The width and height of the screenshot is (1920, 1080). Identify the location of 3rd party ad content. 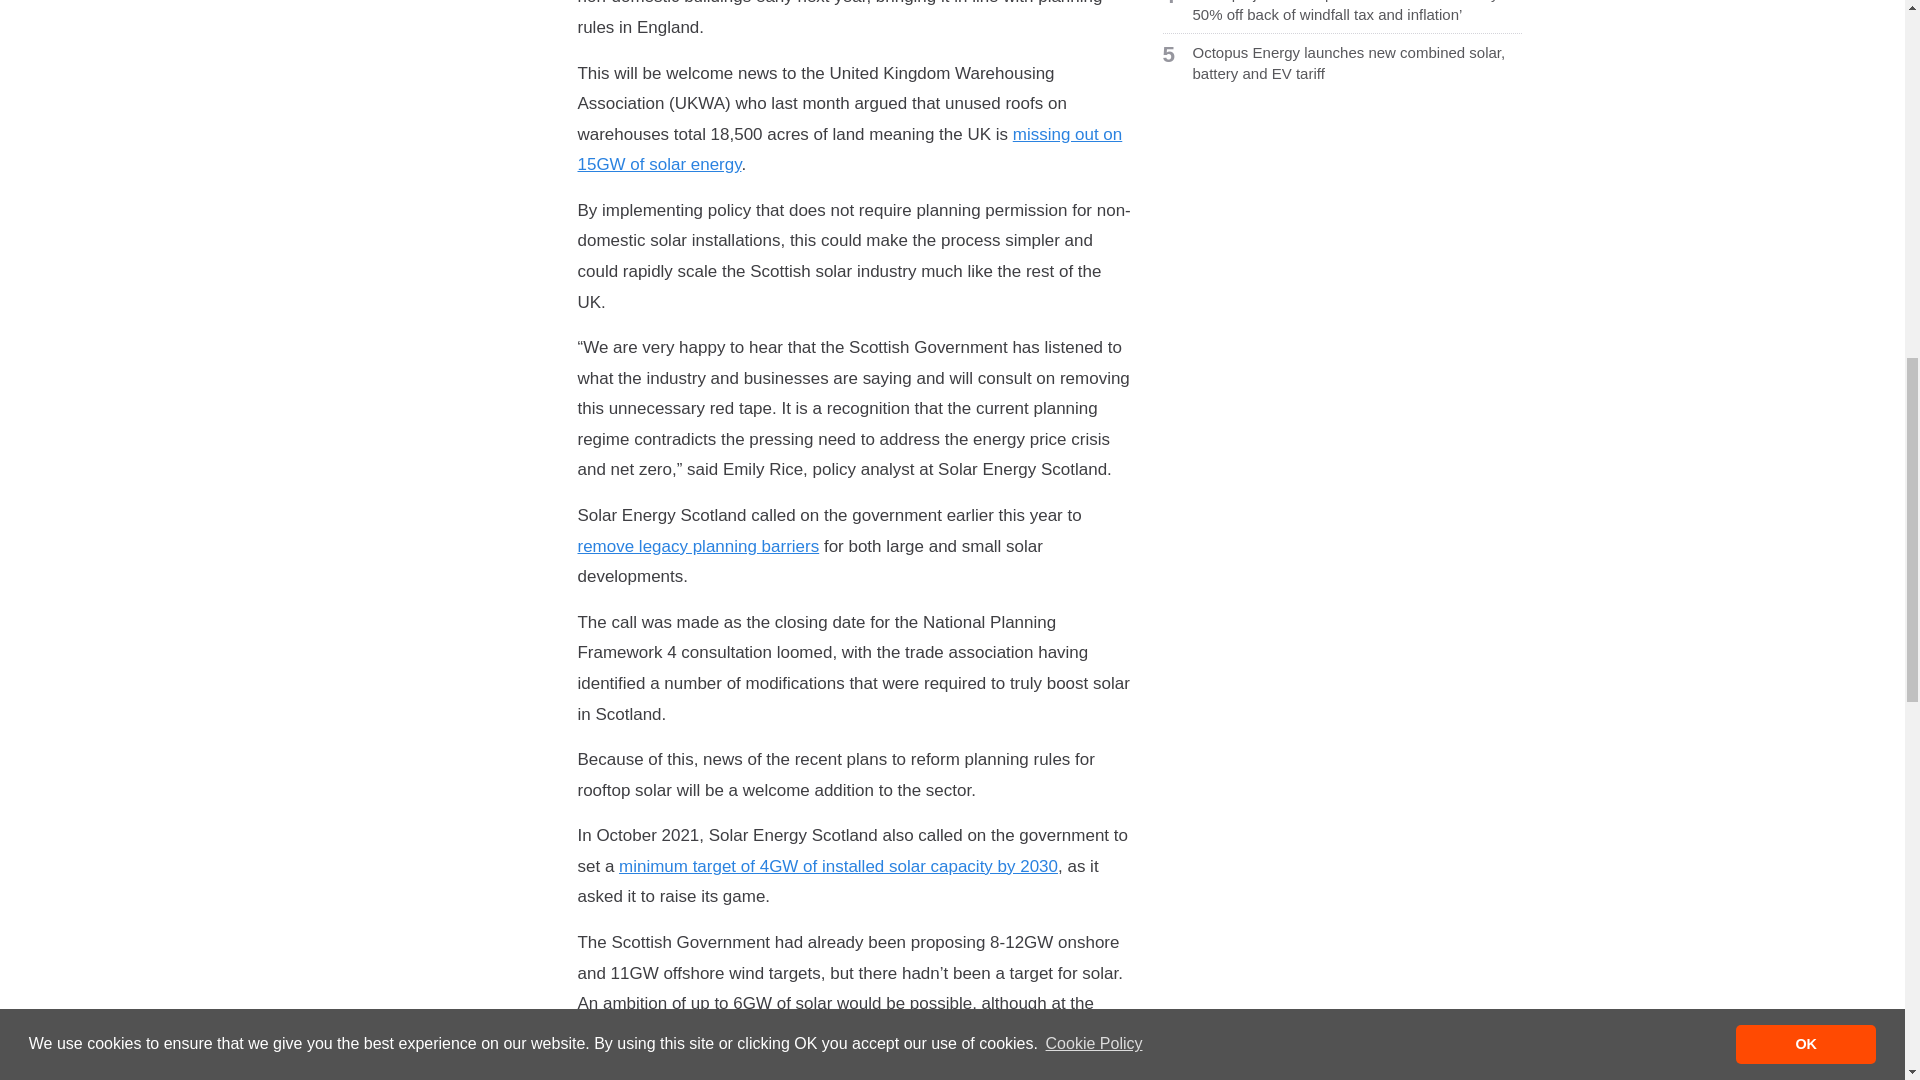
(1342, 232).